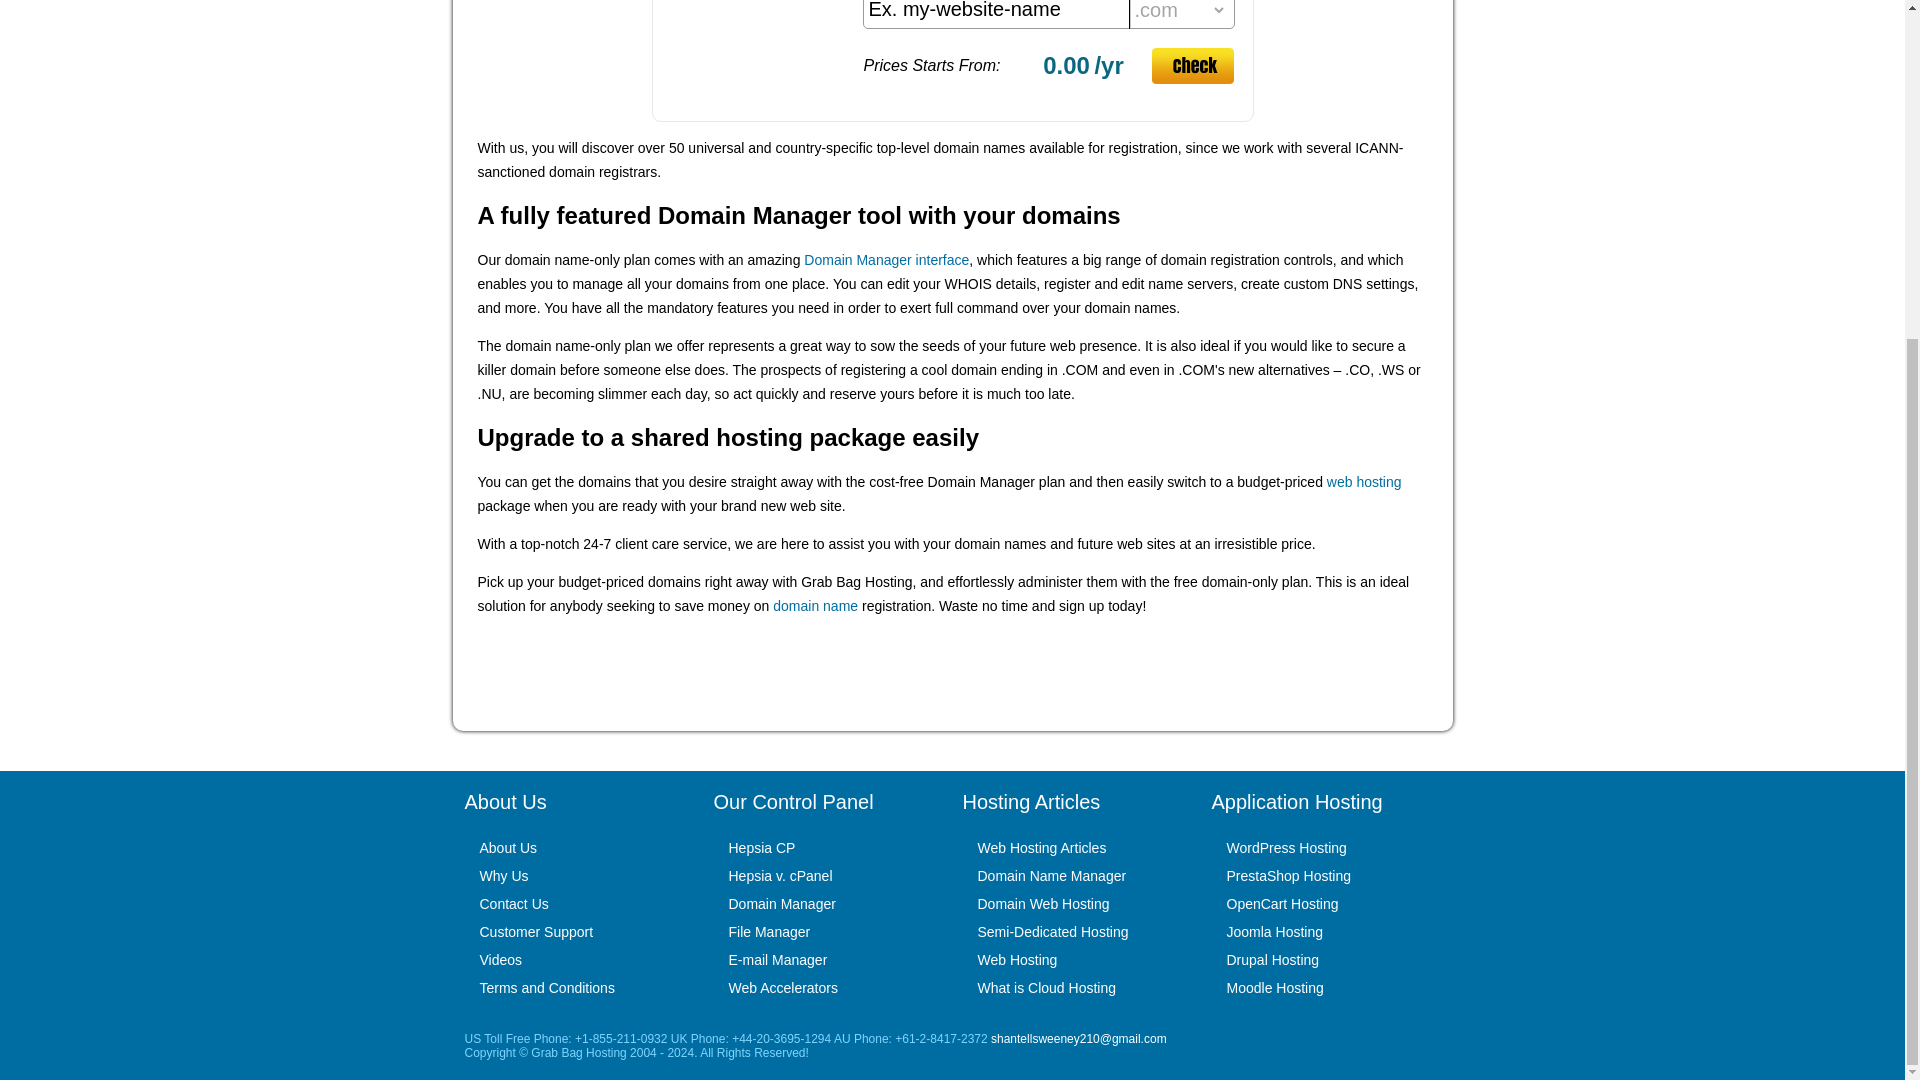  Describe the element at coordinates (504, 876) in the screenshot. I see `Why Us` at that location.